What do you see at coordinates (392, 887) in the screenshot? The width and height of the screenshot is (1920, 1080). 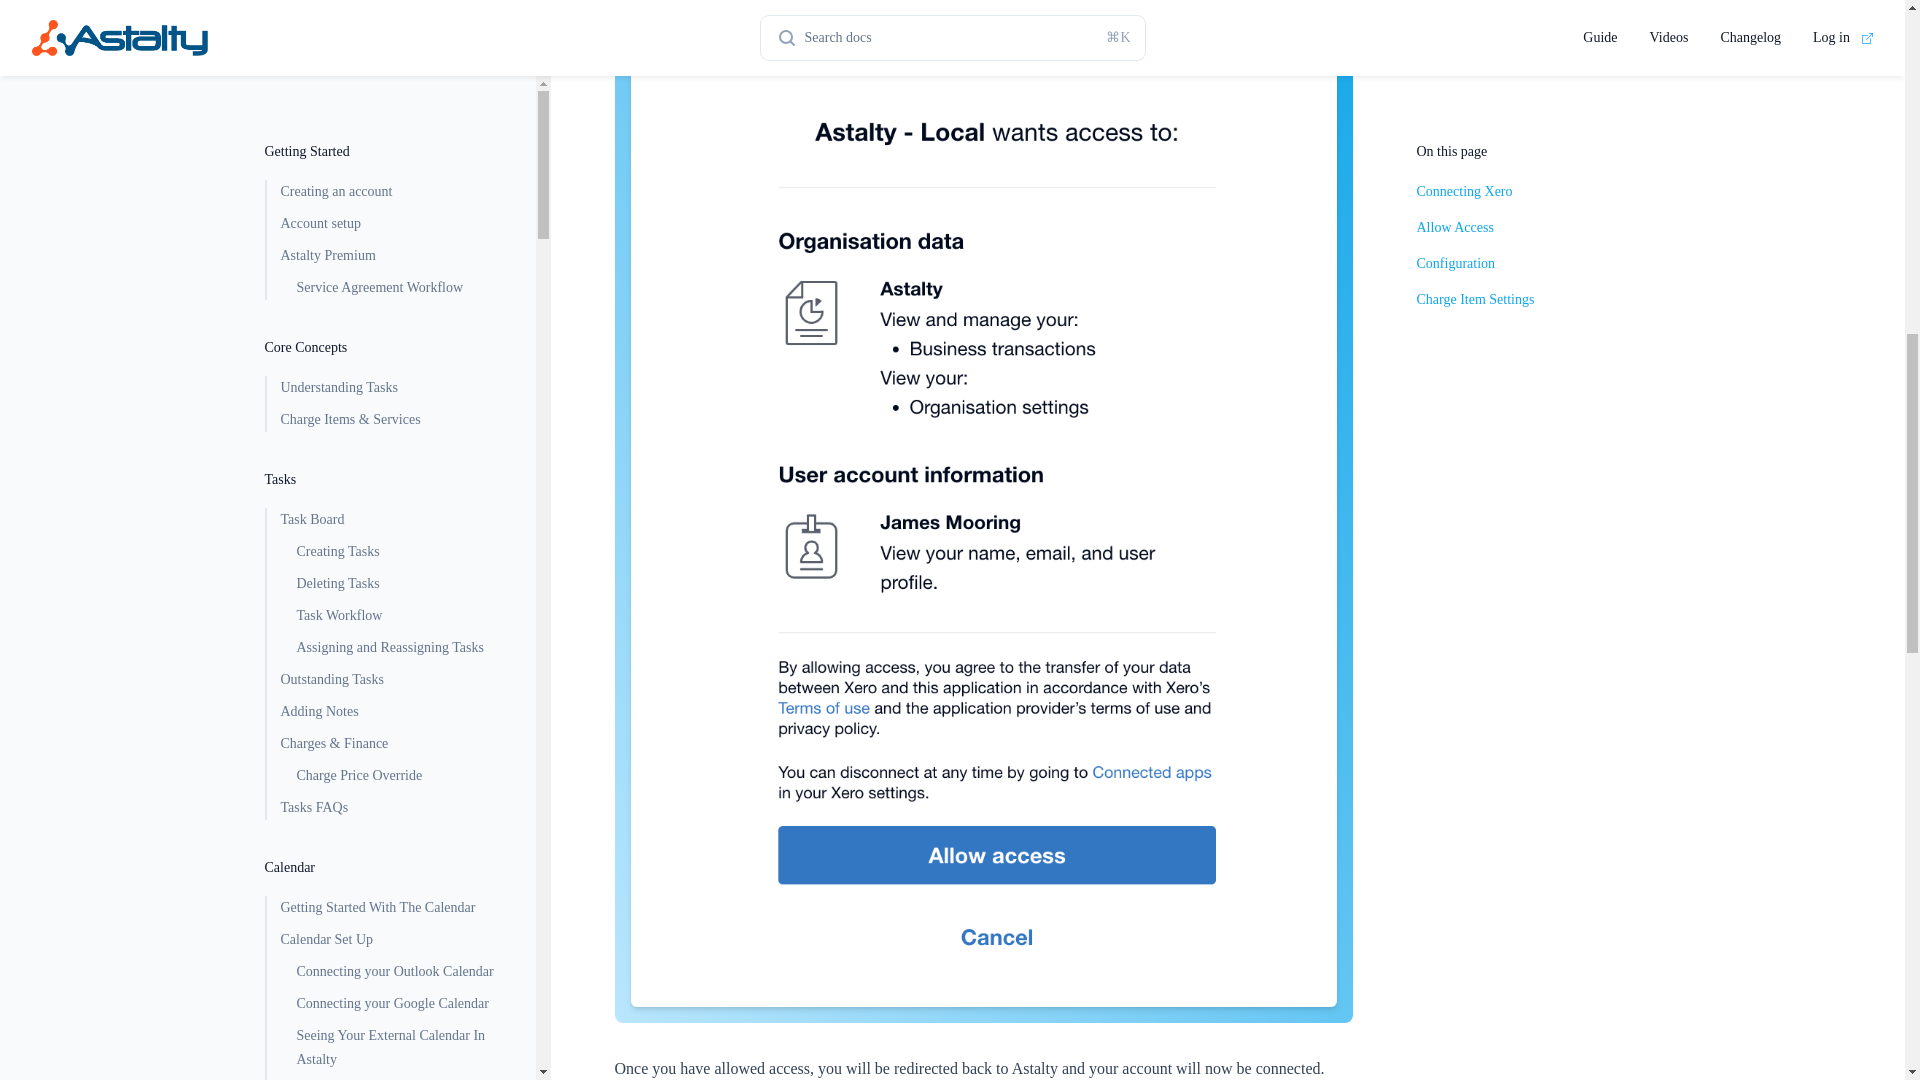 I see `Budgets` at bounding box center [392, 887].